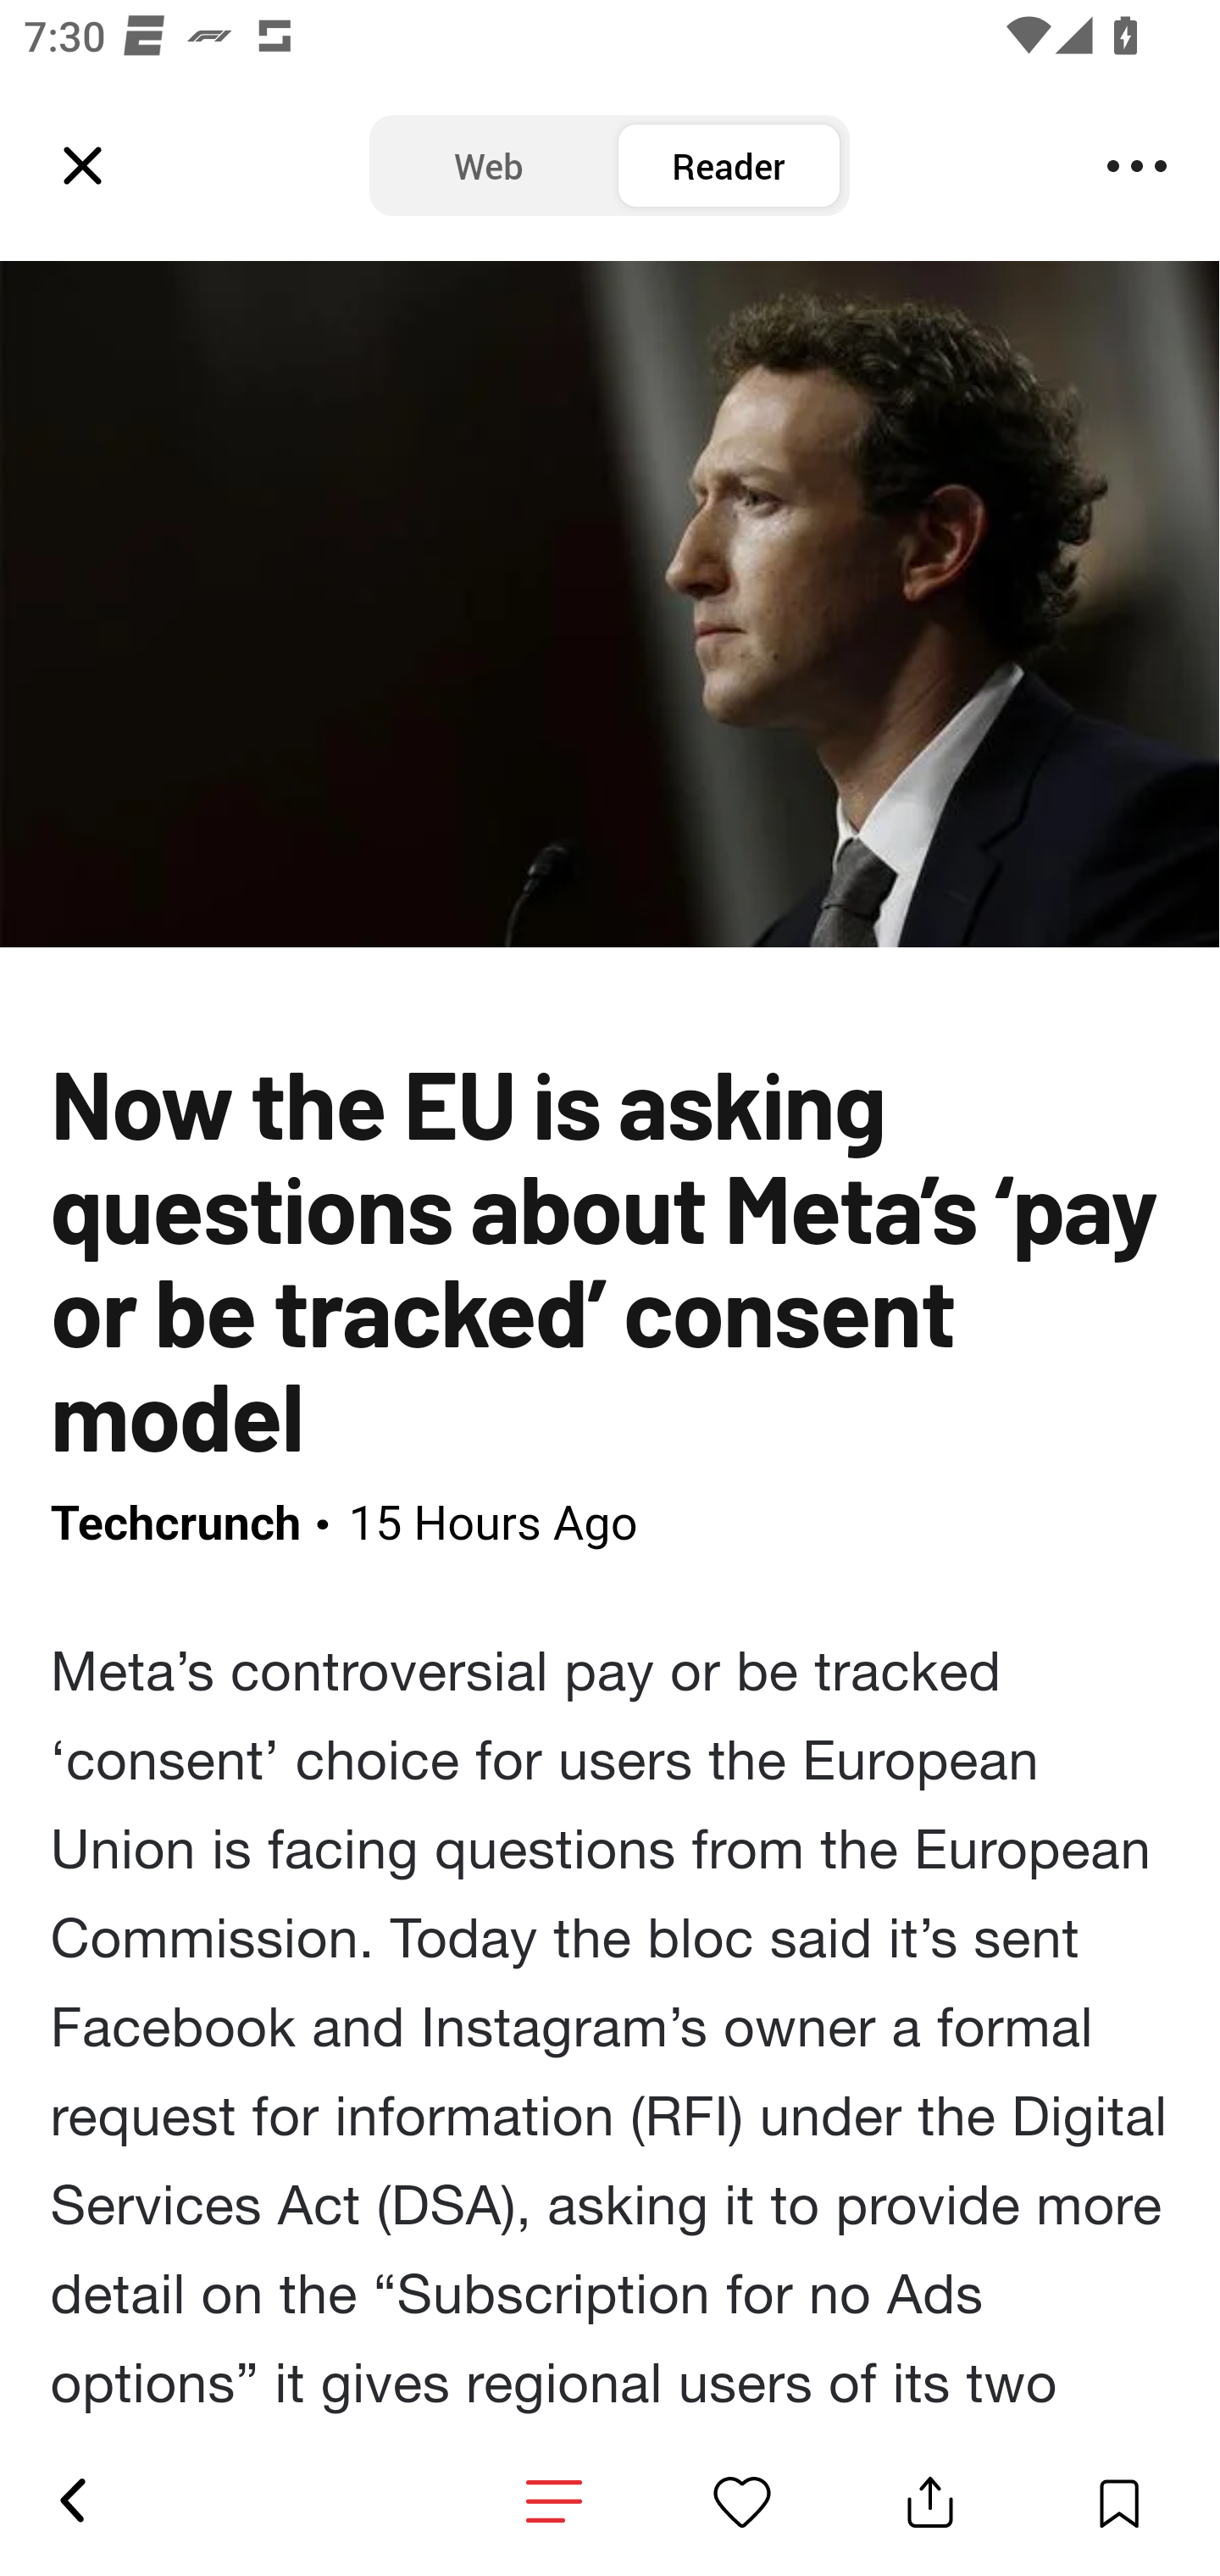  Describe the element at coordinates (71, 2501) in the screenshot. I see `Back Button` at that location.